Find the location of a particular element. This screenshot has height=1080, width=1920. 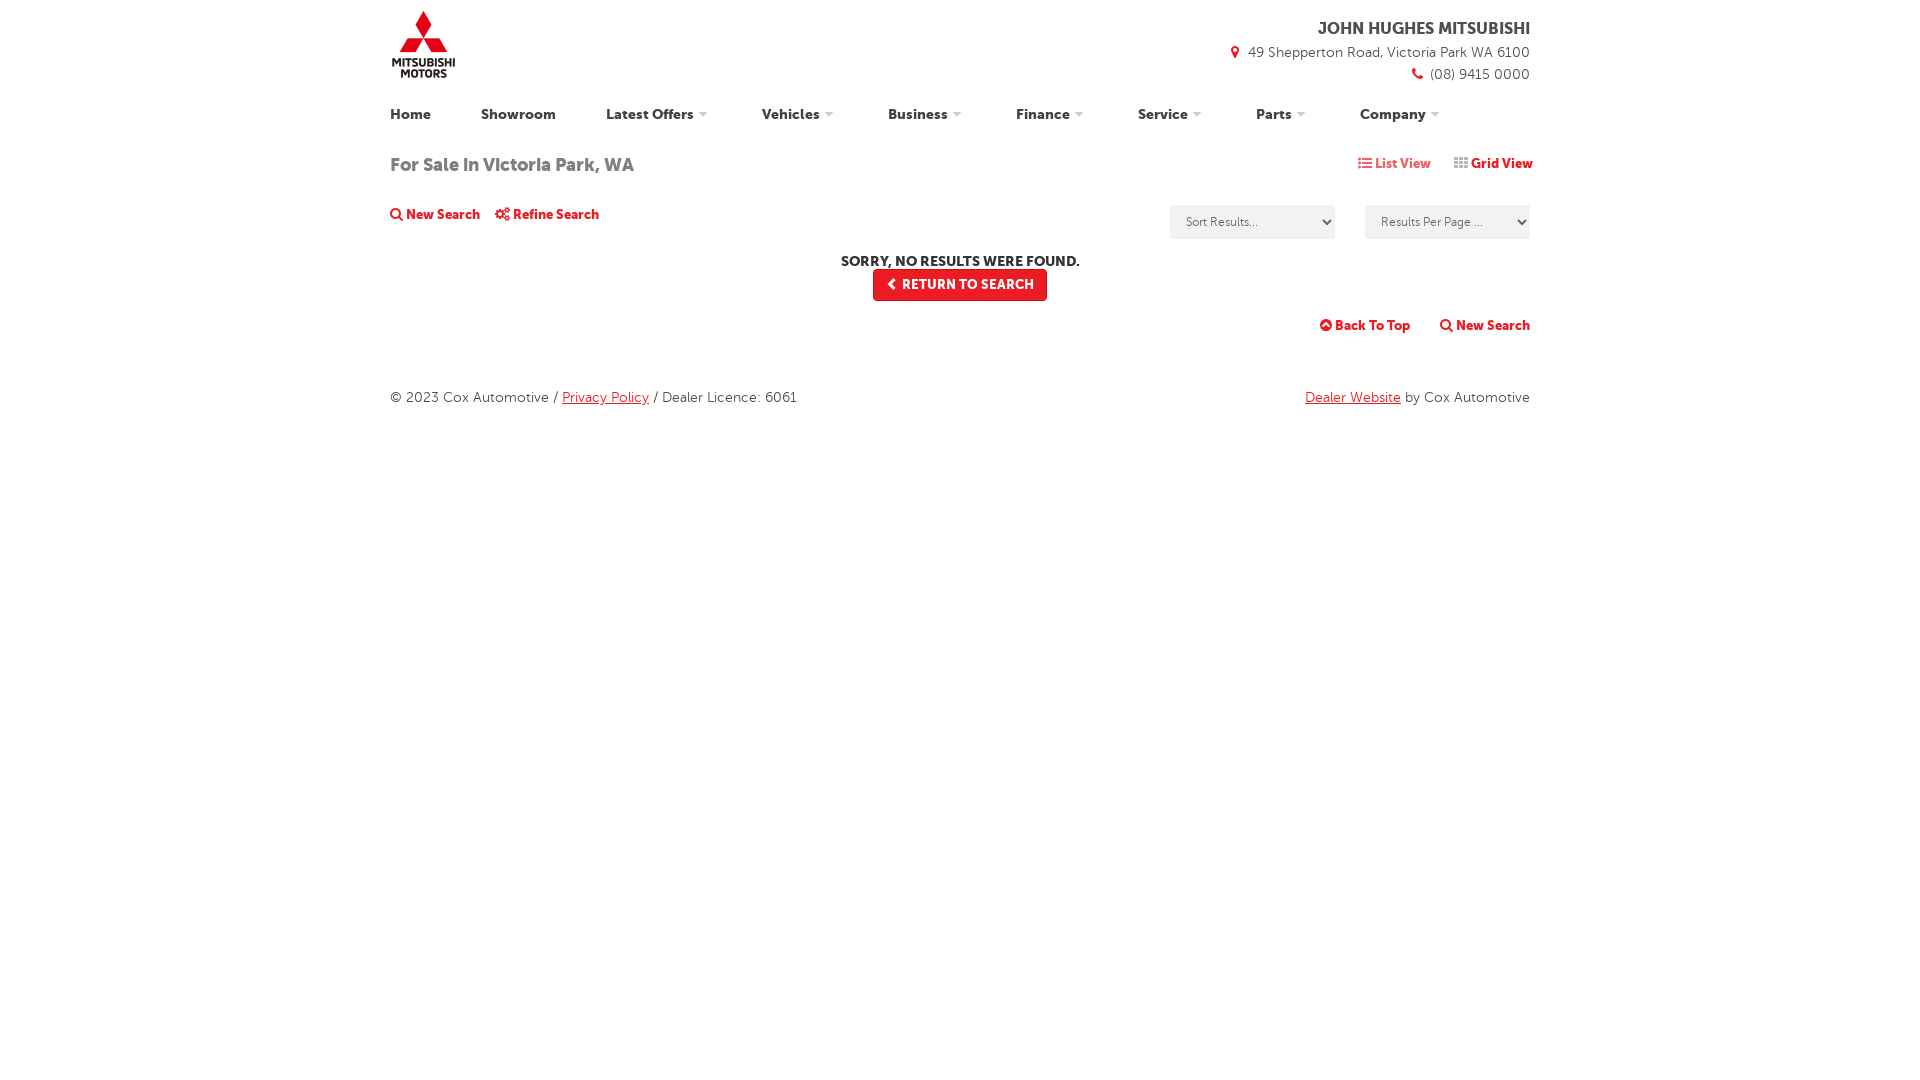

Company is located at coordinates (1402, 113).